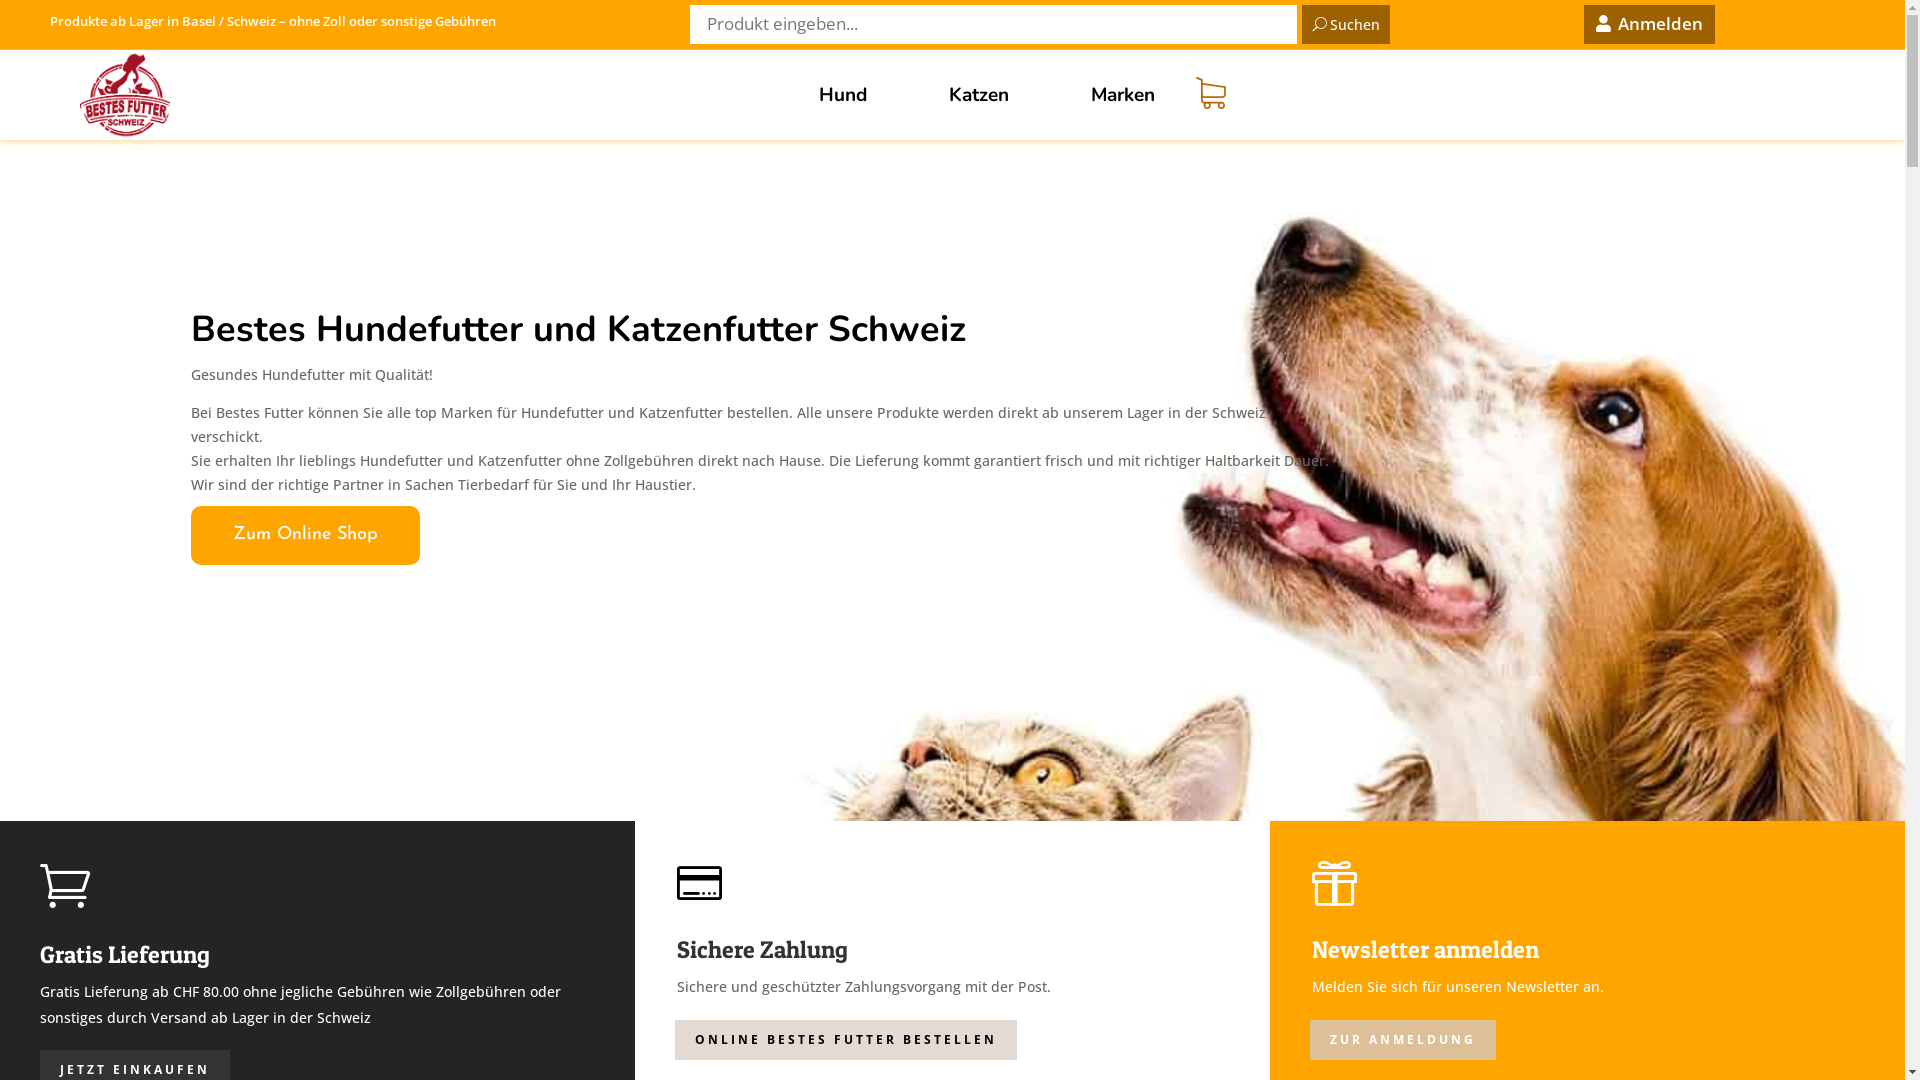 This screenshot has width=1920, height=1080. Describe the element at coordinates (1650, 24) in the screenshot. I see `Anmelden` at that location.